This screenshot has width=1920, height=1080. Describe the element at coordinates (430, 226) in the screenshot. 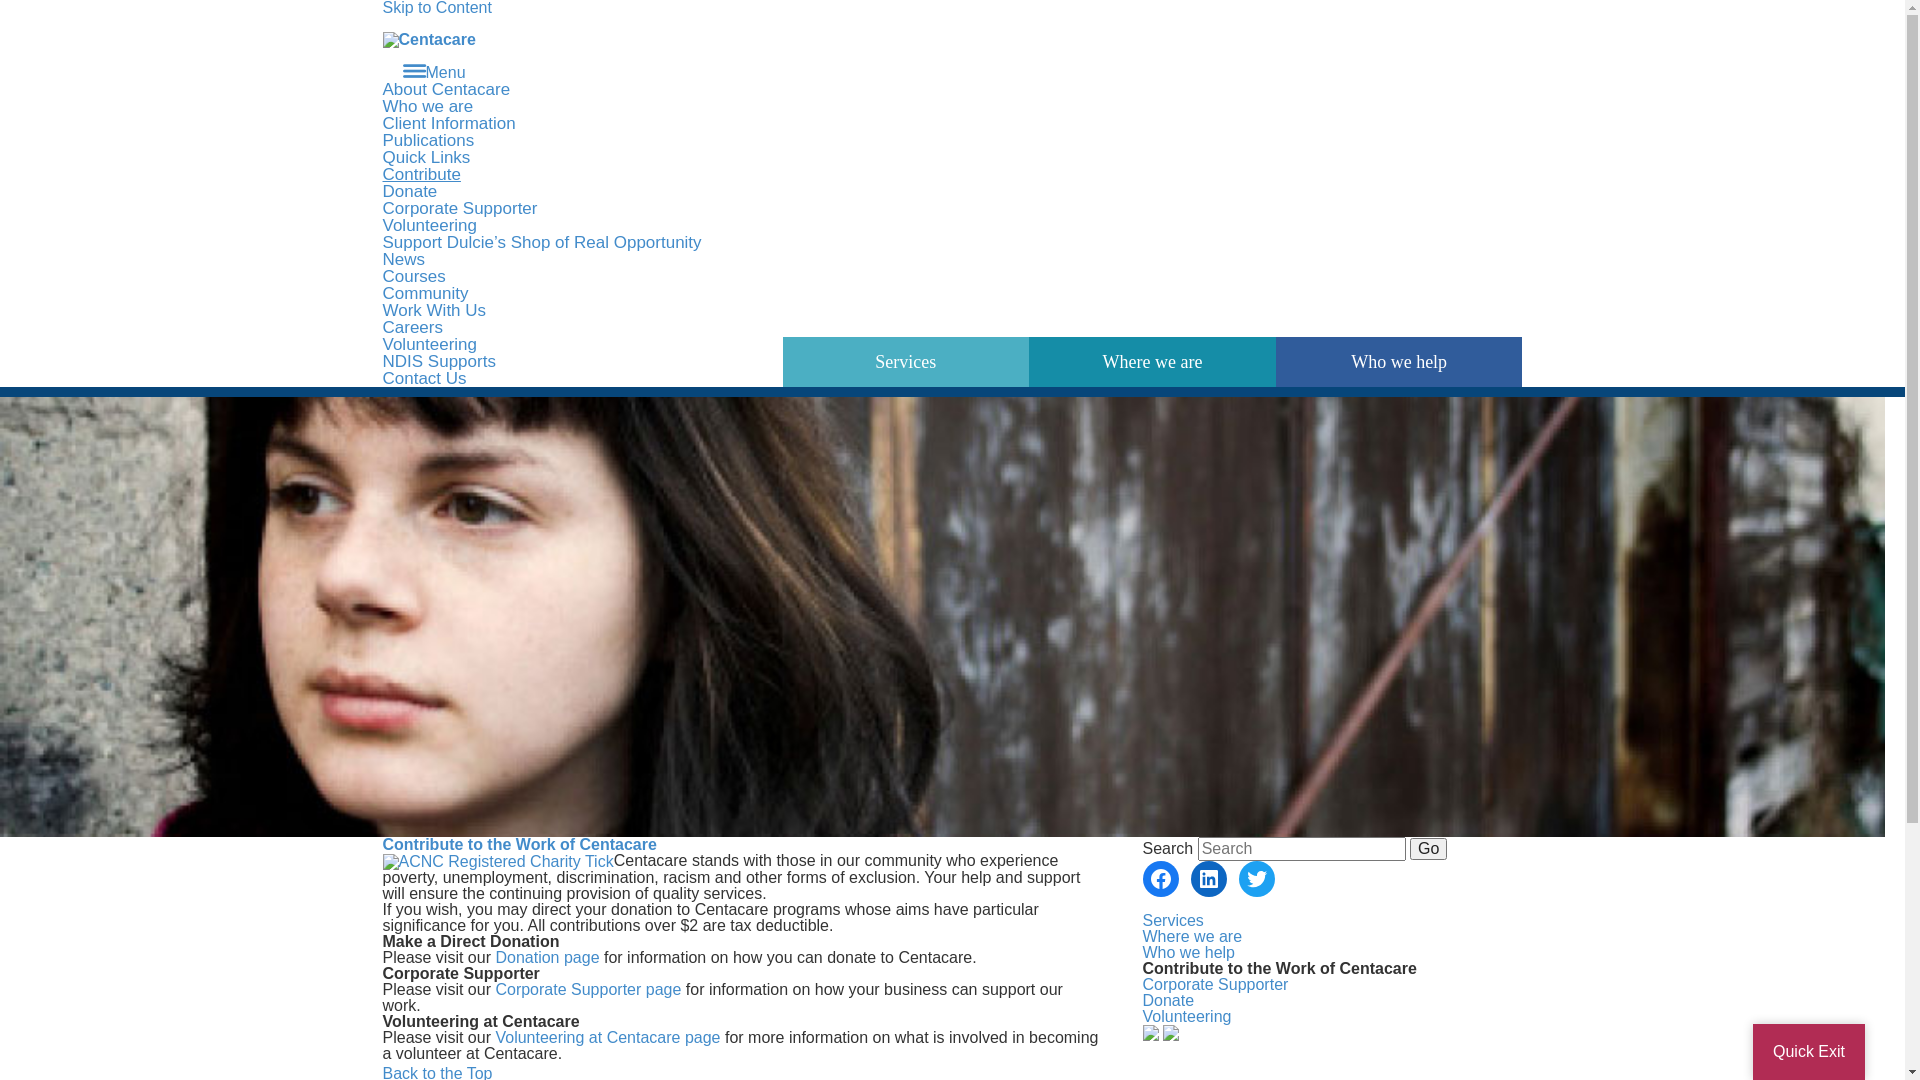

I see `Volunteering` at that location.